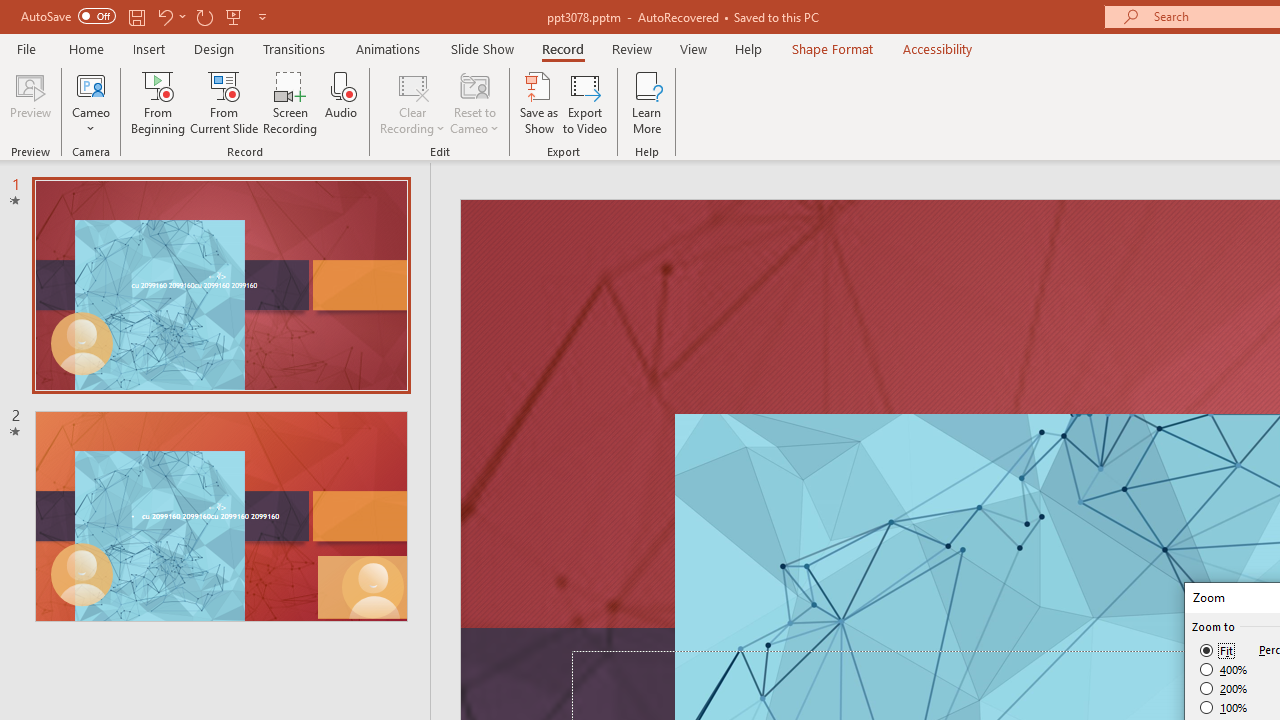 The height and width of the screenshot is (720, 1280). What do you see at coordinates (585, 102) in the screenshot?
I see `Export to Video` at bounding box center [585, 102].